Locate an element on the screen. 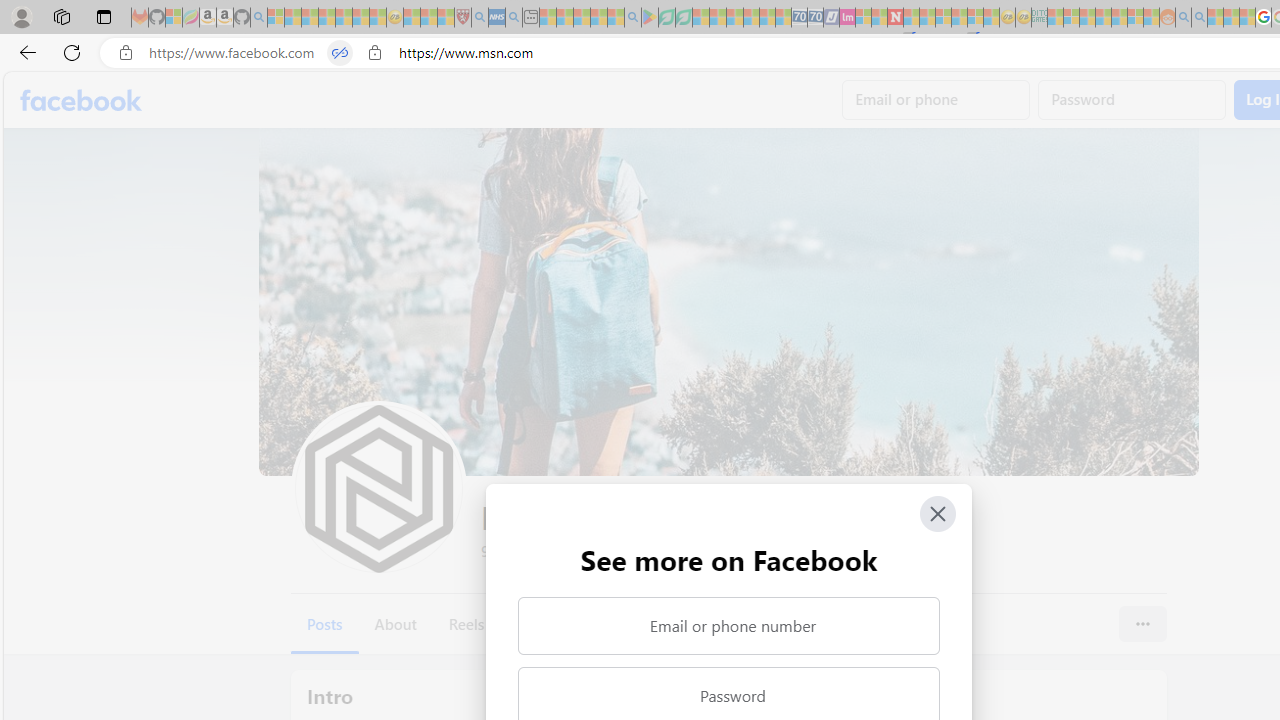  View site information is located at coordinates (374, 53).